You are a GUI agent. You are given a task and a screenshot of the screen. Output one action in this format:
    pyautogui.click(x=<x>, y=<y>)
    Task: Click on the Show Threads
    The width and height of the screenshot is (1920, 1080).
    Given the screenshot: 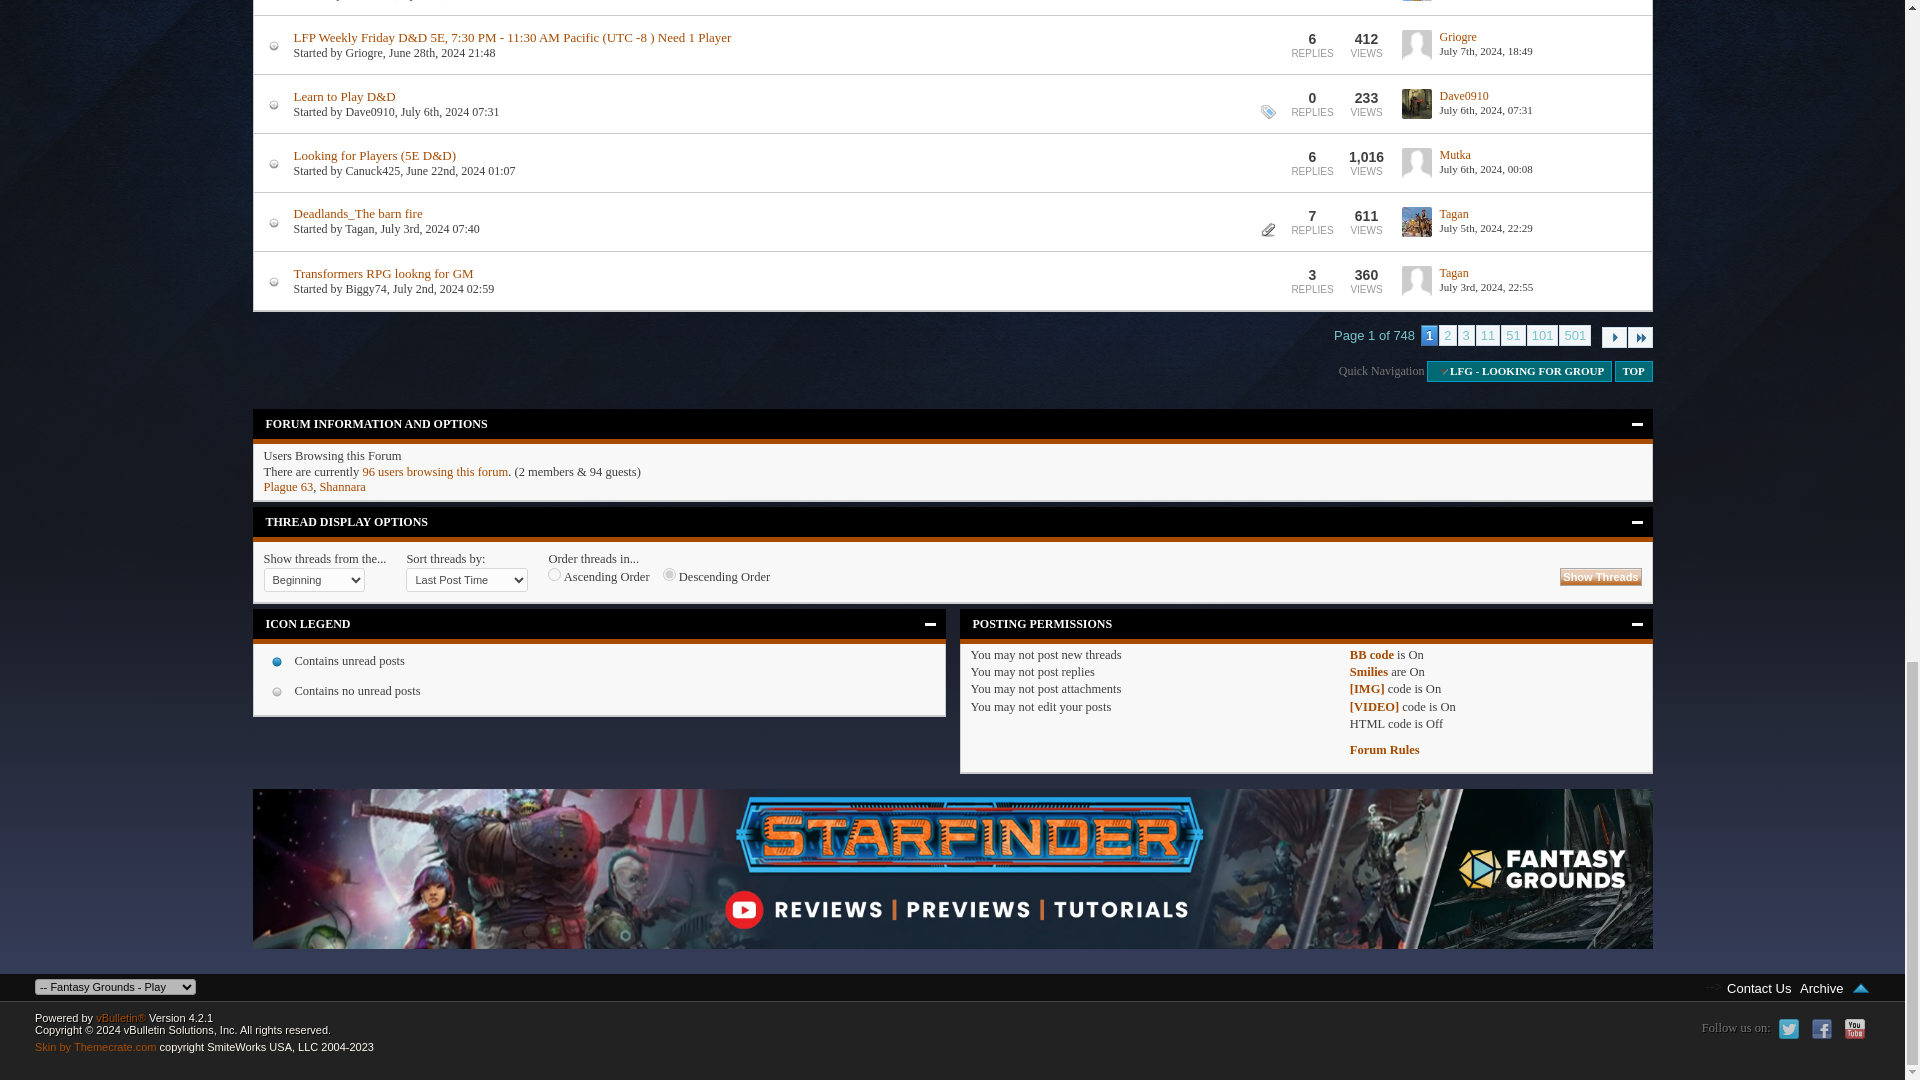 What is the action you would take?
    pyautogui.click(x=1600, y=577)
    